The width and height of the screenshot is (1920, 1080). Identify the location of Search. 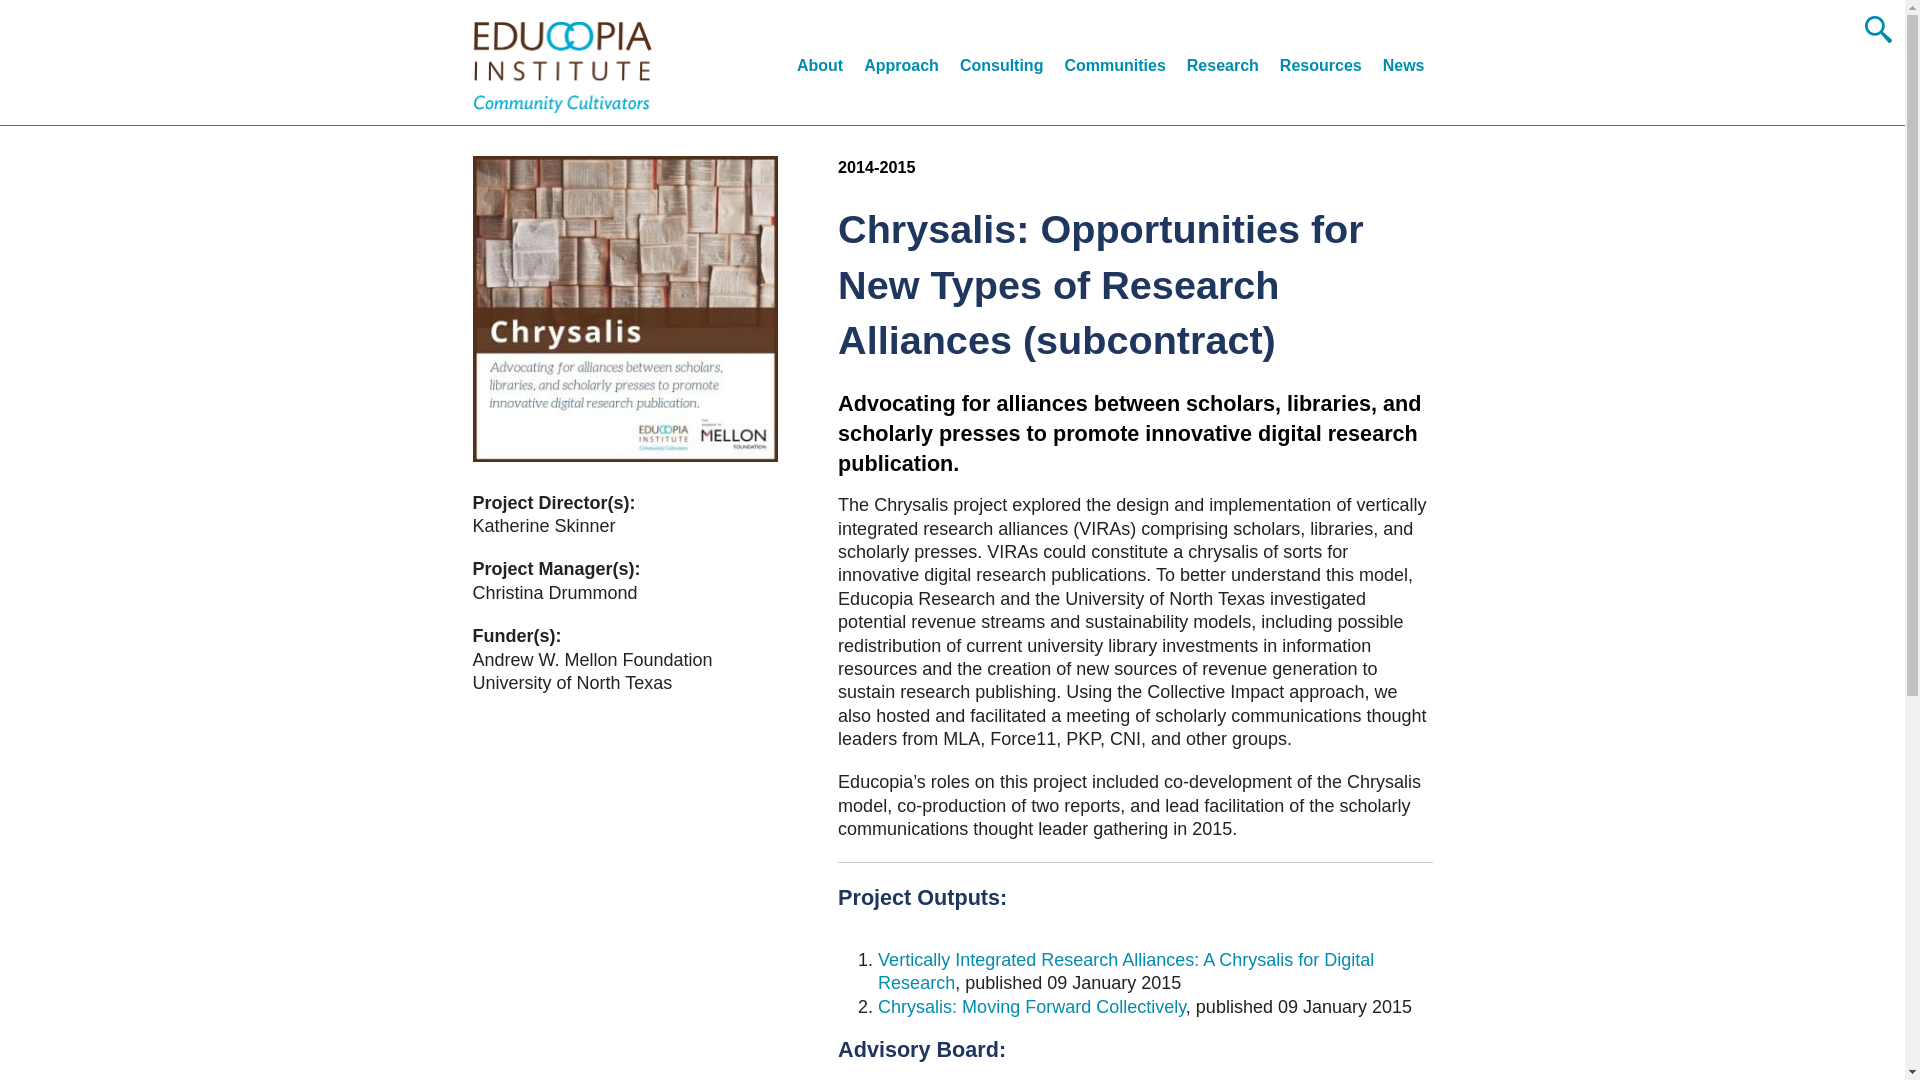
(26, 18).